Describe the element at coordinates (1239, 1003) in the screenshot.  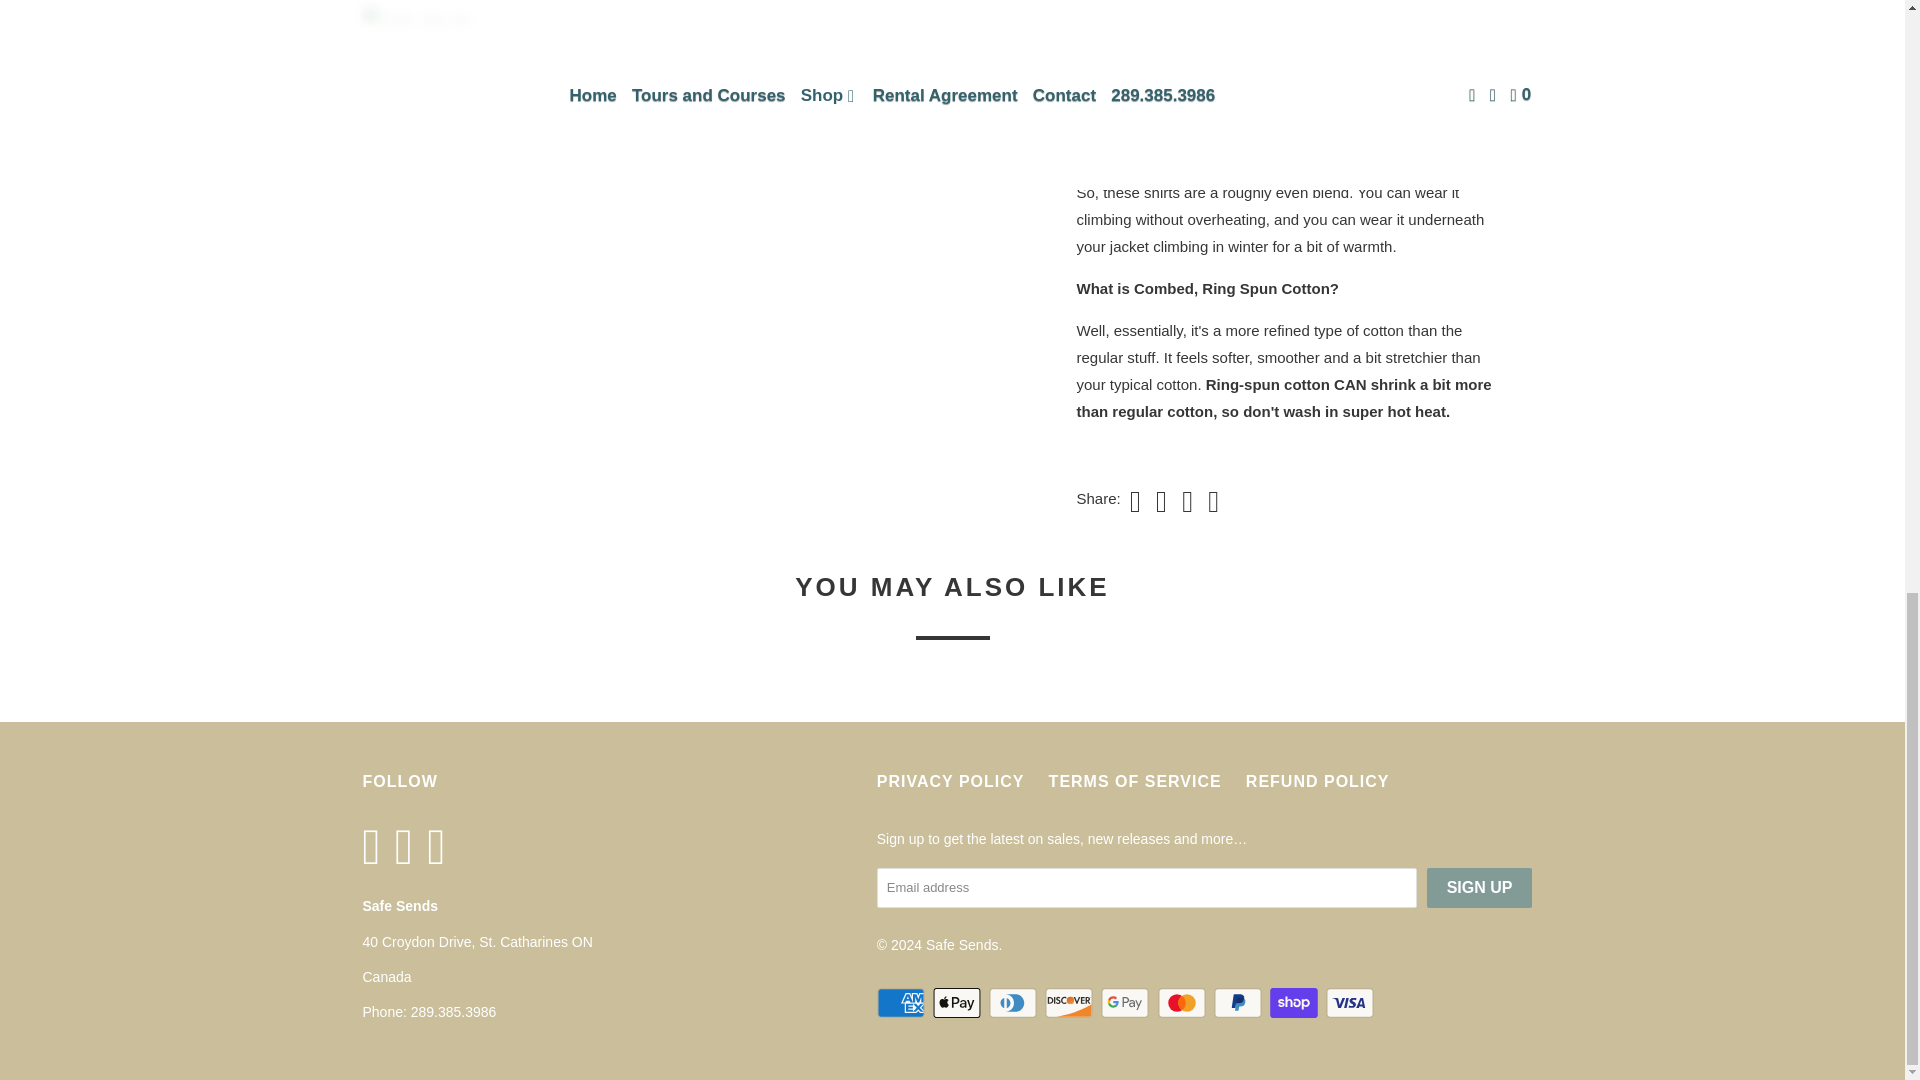
I see `PayPal` at that location.